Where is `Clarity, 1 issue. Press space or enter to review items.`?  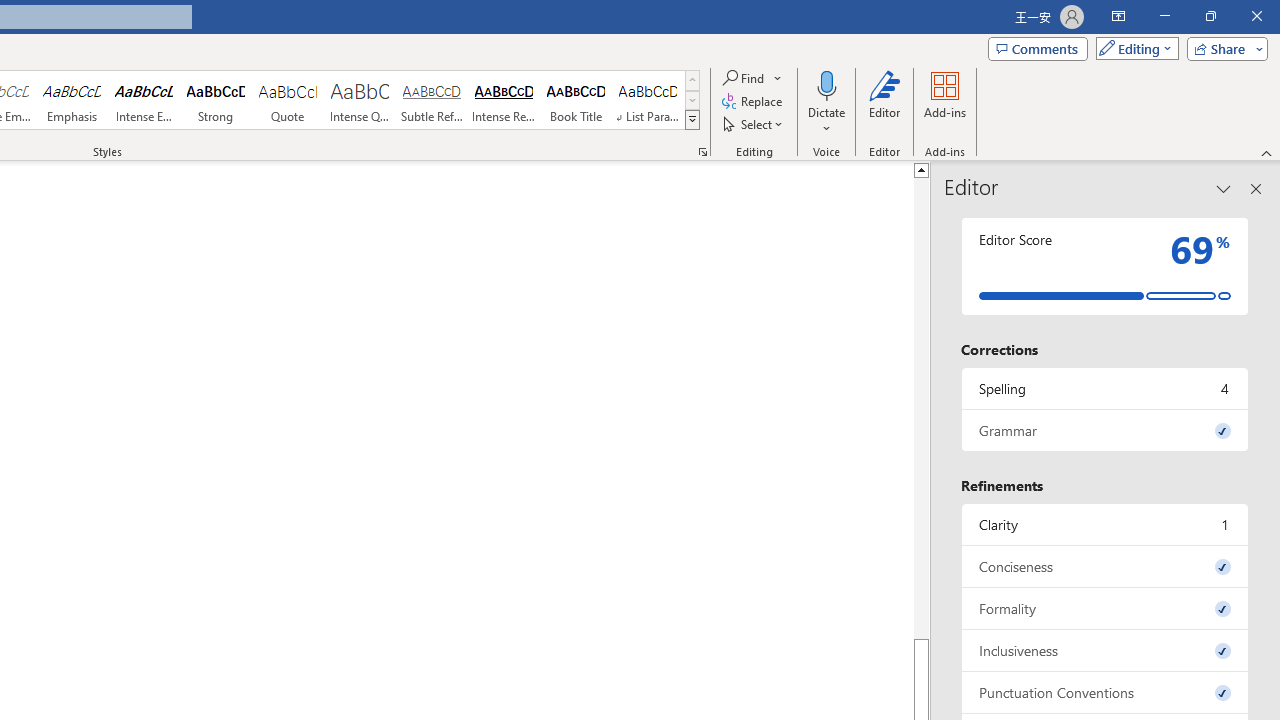 Clarity, 1 issue. Press space or enter to review items. is located at coordinates (1105, 524).